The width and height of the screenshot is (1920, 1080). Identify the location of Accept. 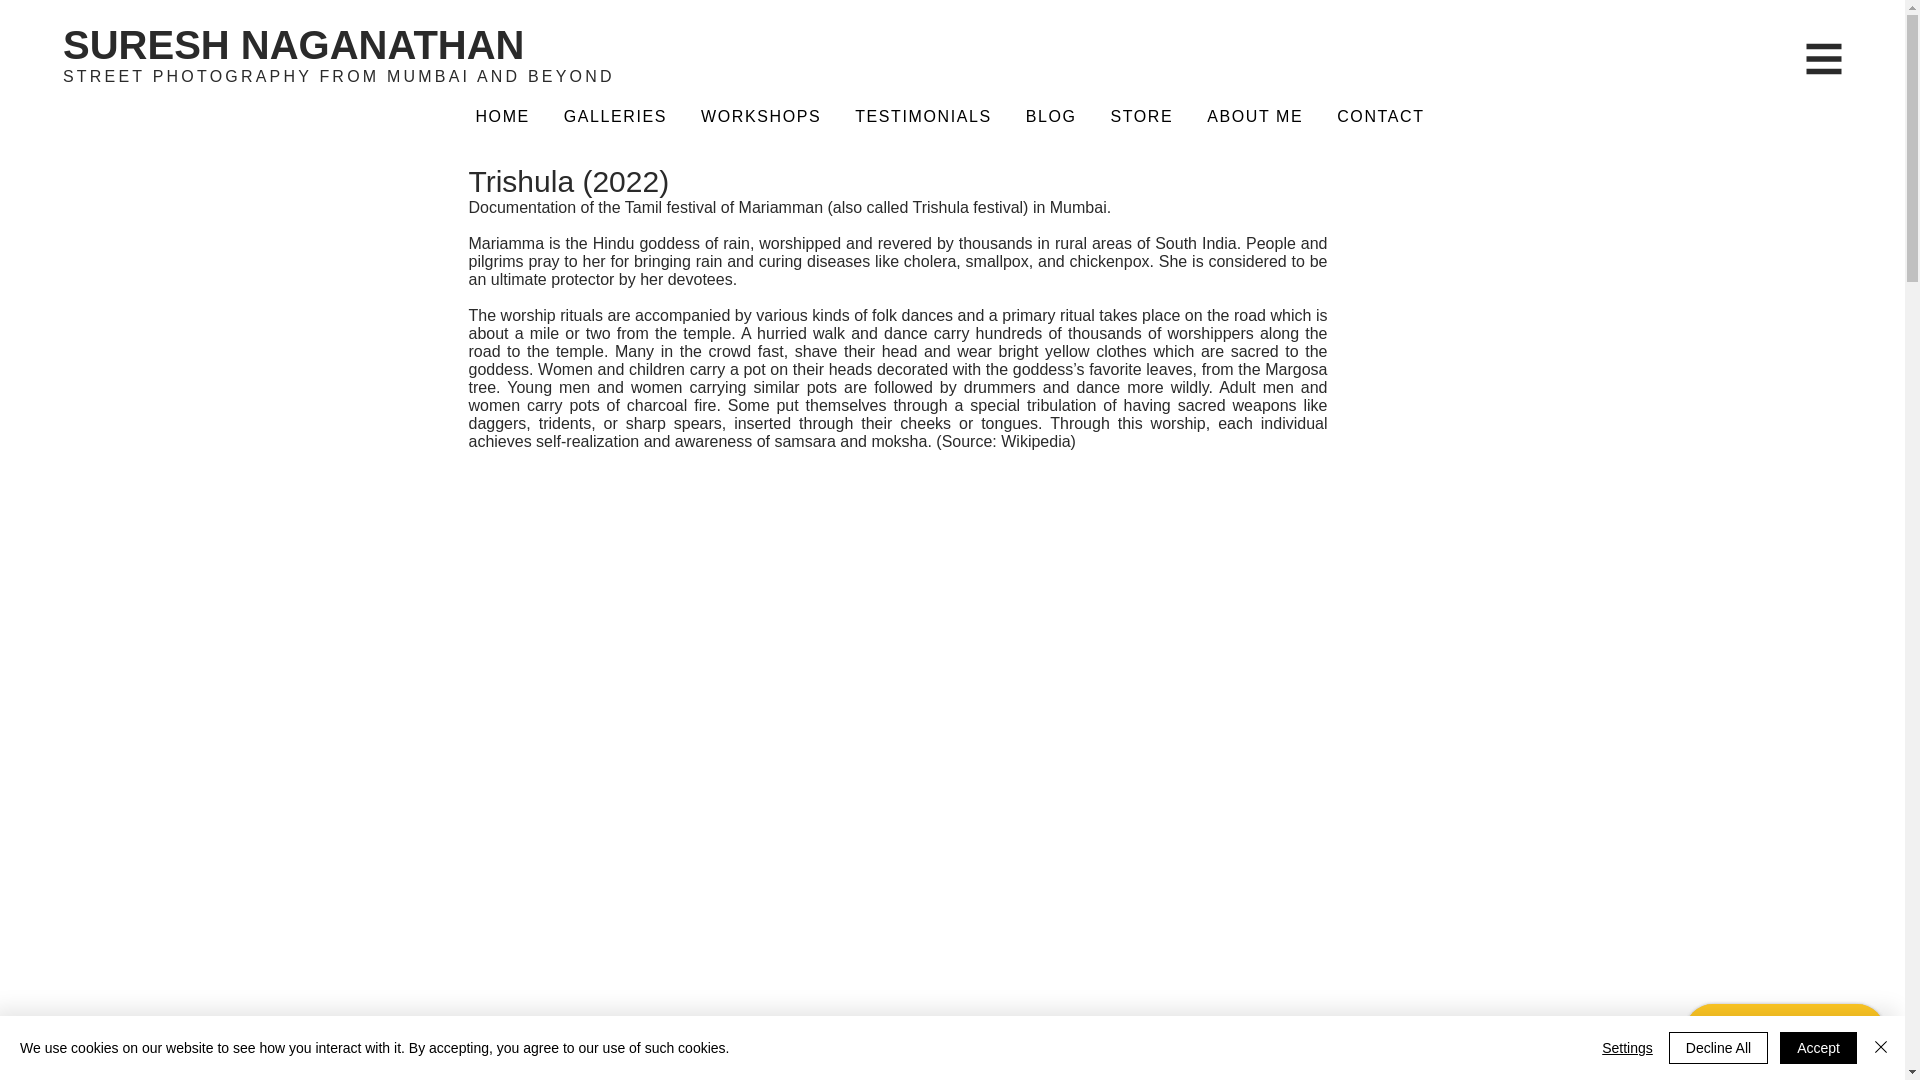
(1818, 1048).